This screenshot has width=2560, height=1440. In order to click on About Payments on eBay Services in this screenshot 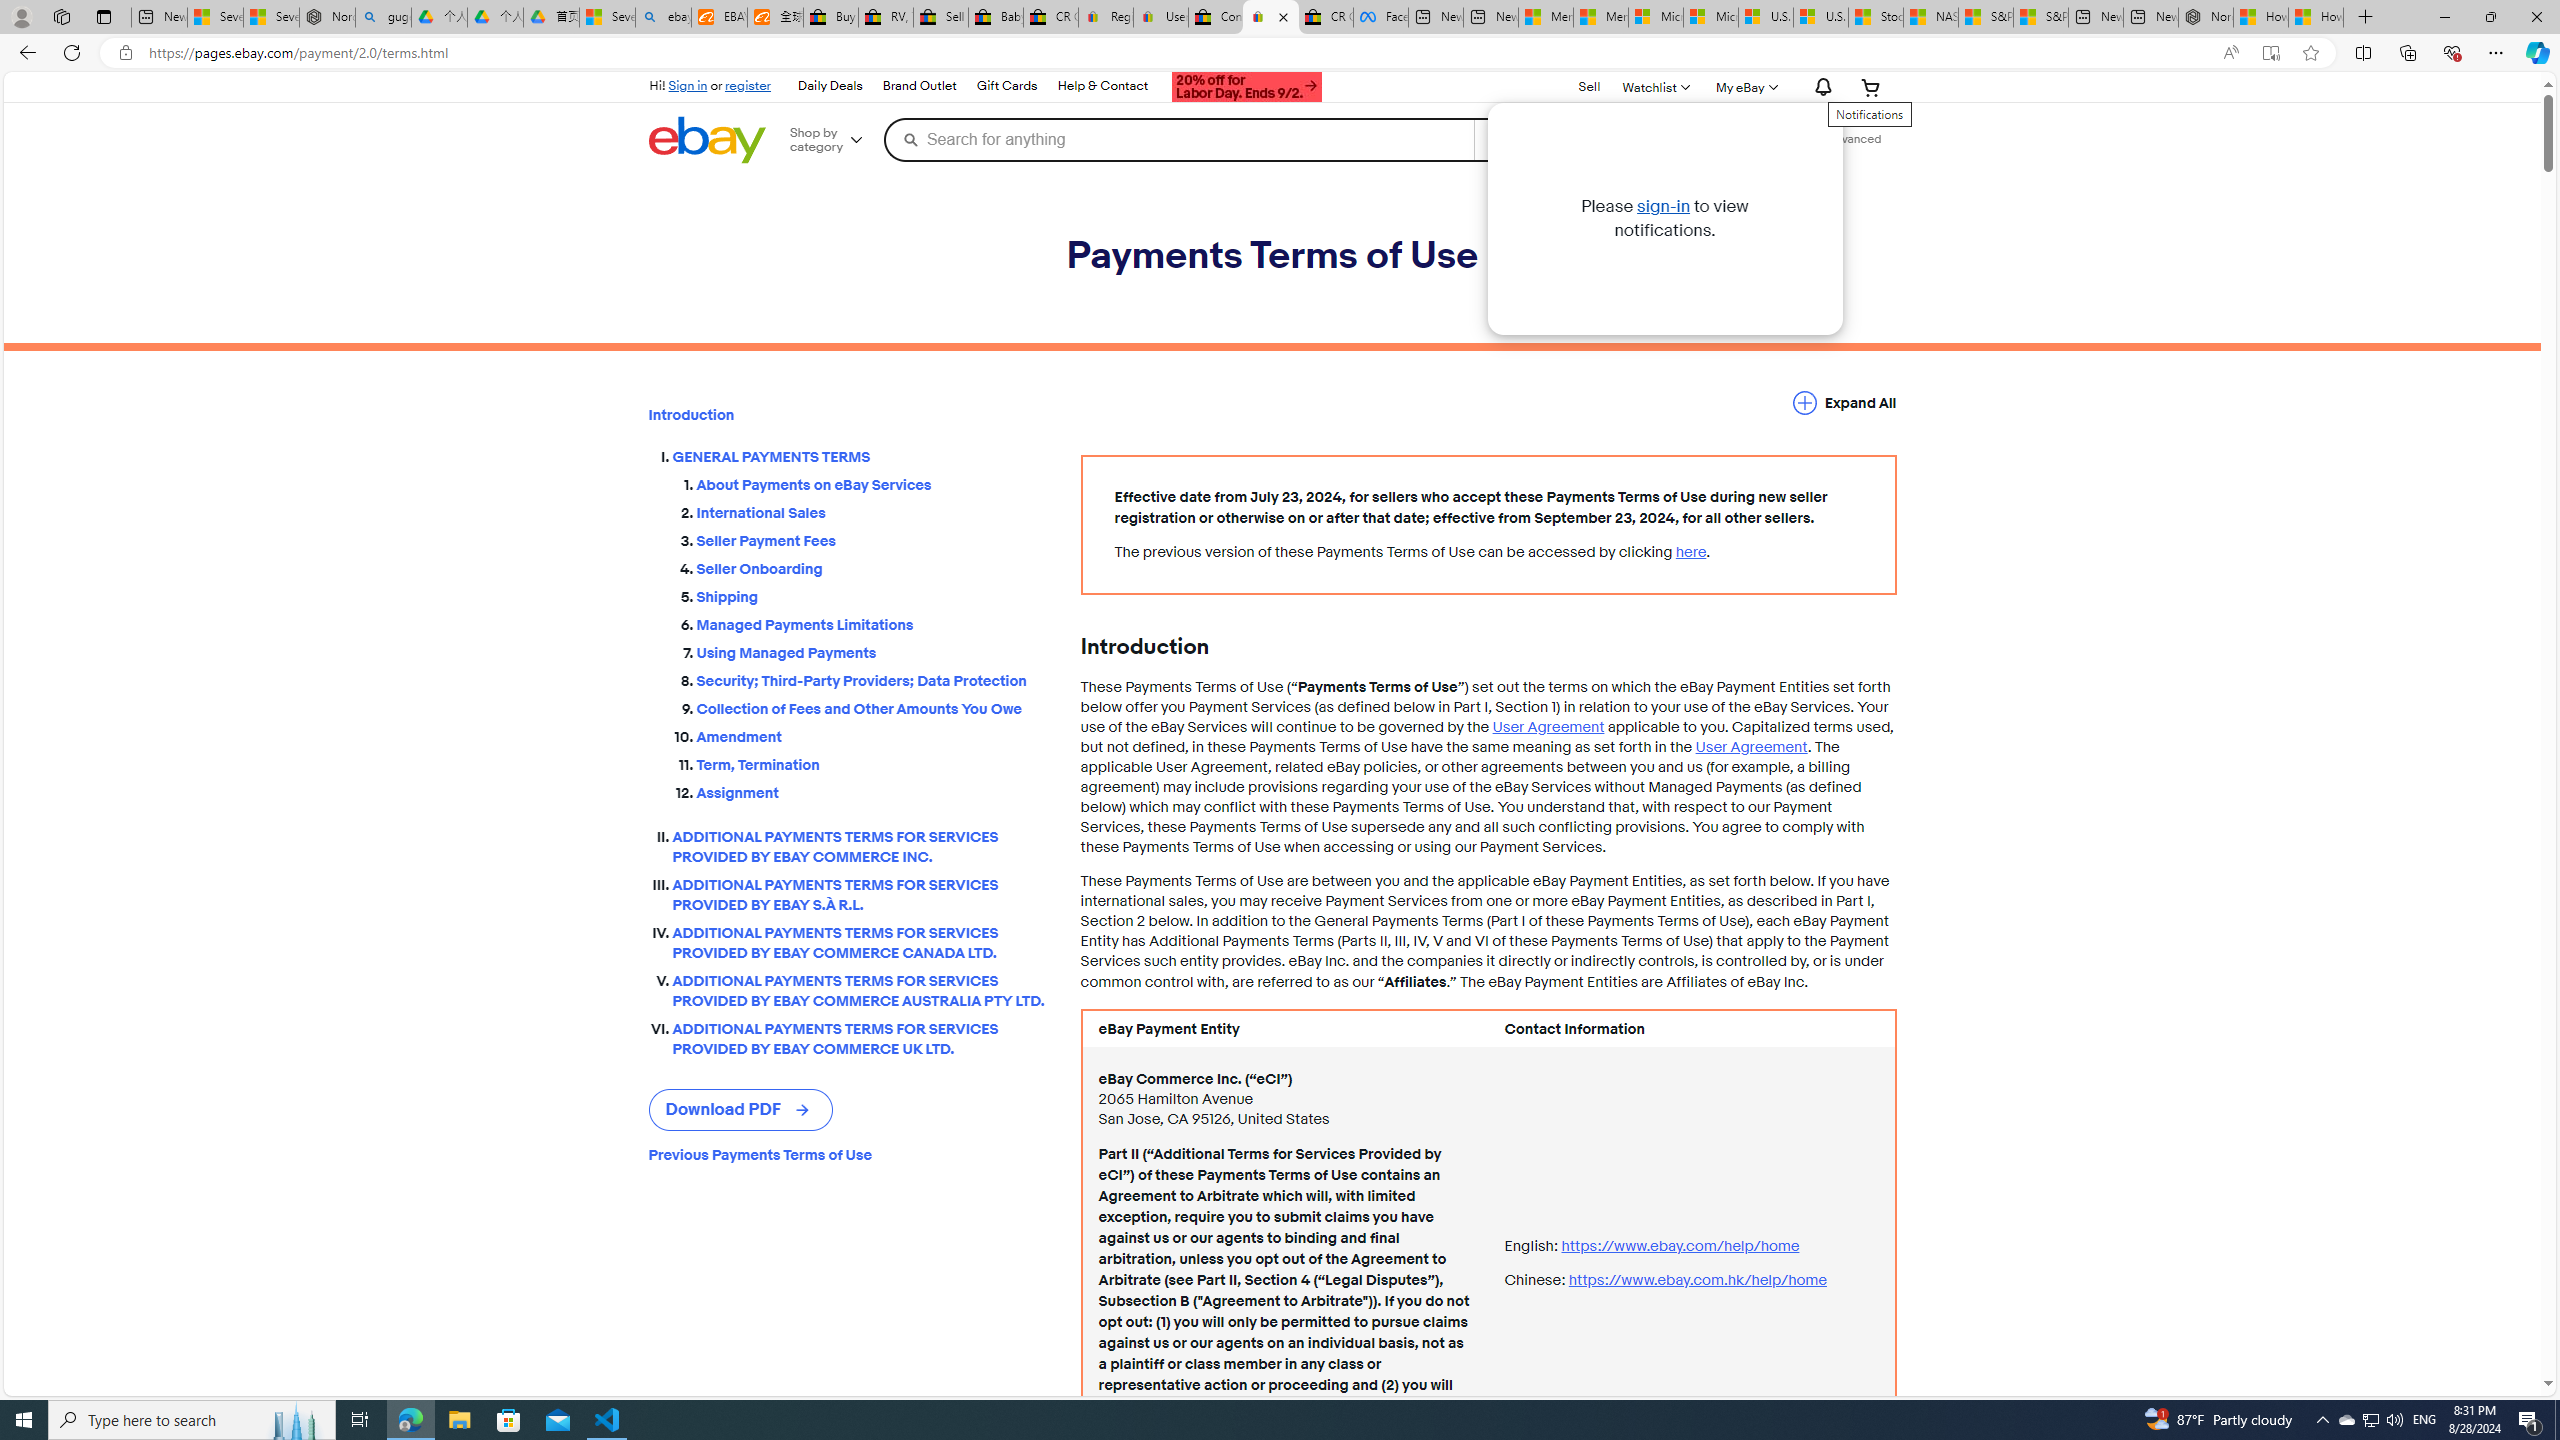, I will do `click(872, 485)`.